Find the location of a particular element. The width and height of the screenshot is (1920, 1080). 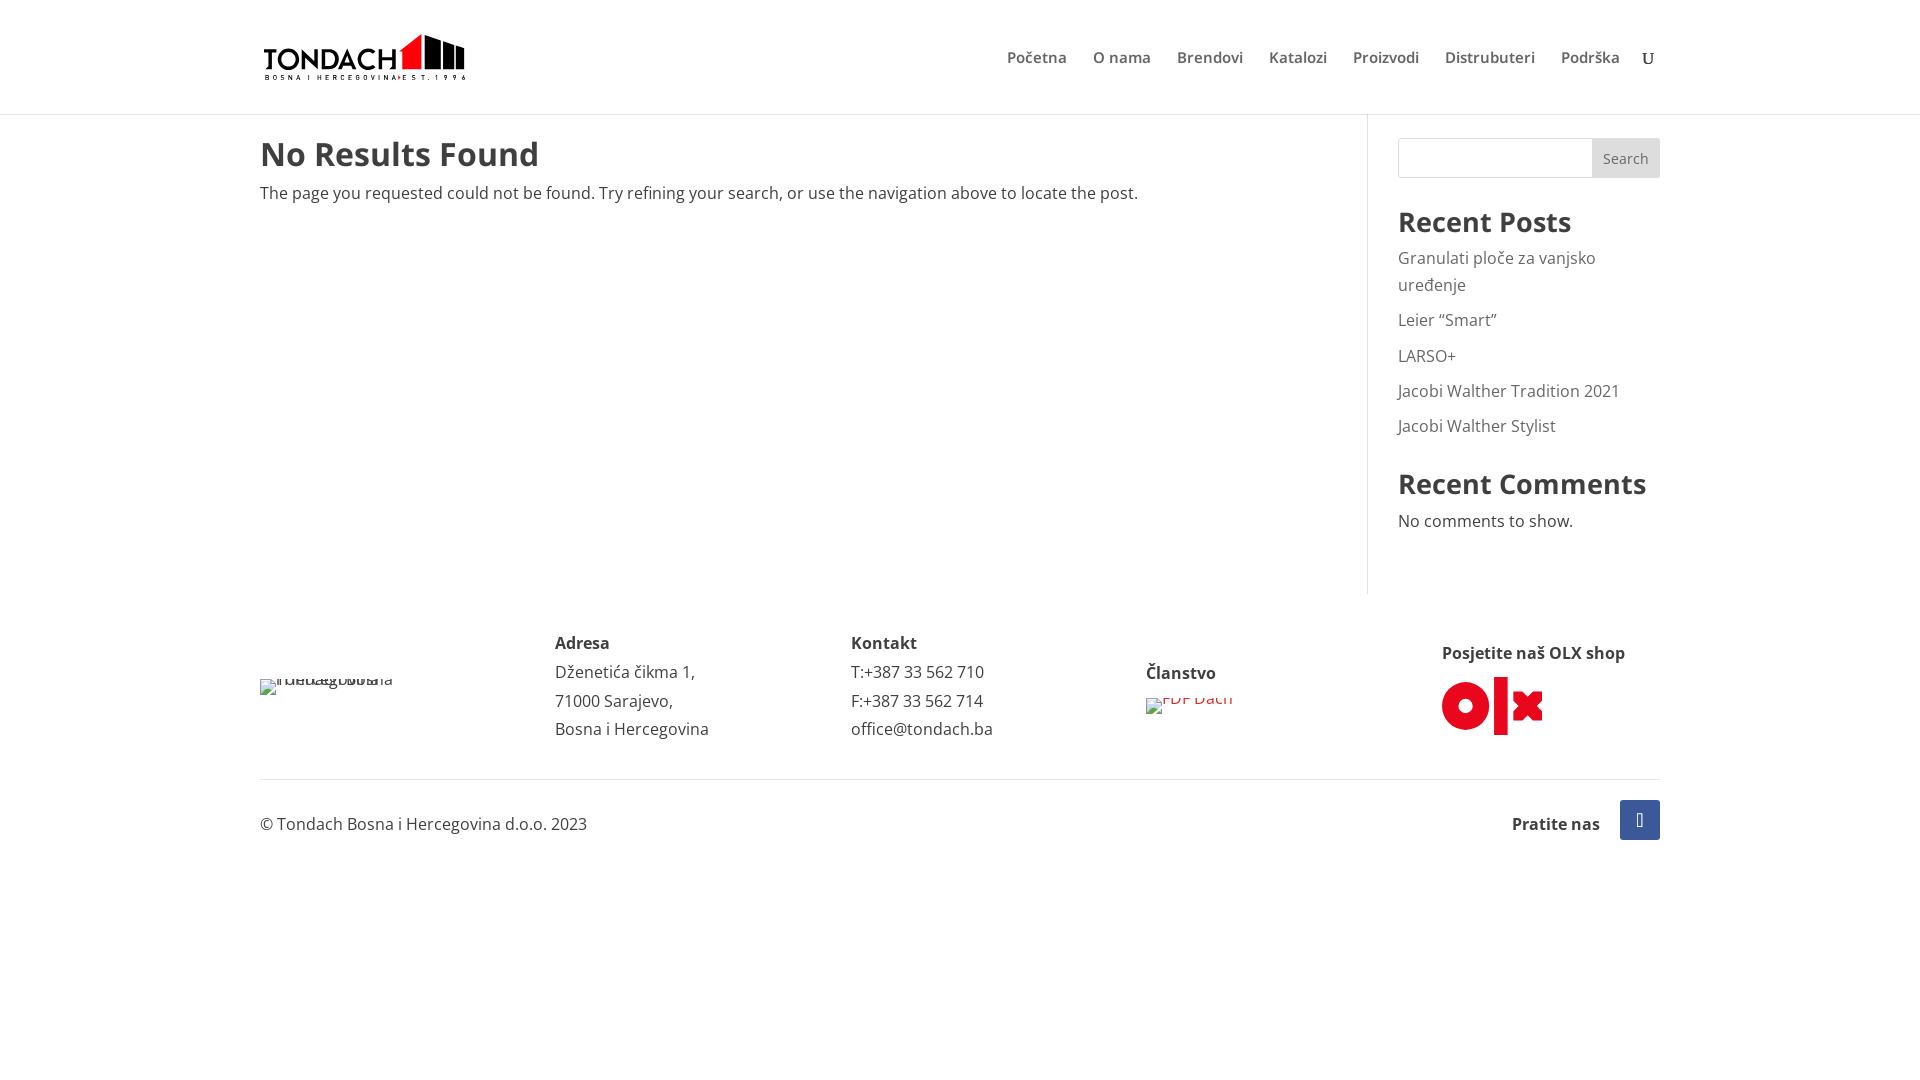

tondach logo png 2 is located at coordinates (330, 687).